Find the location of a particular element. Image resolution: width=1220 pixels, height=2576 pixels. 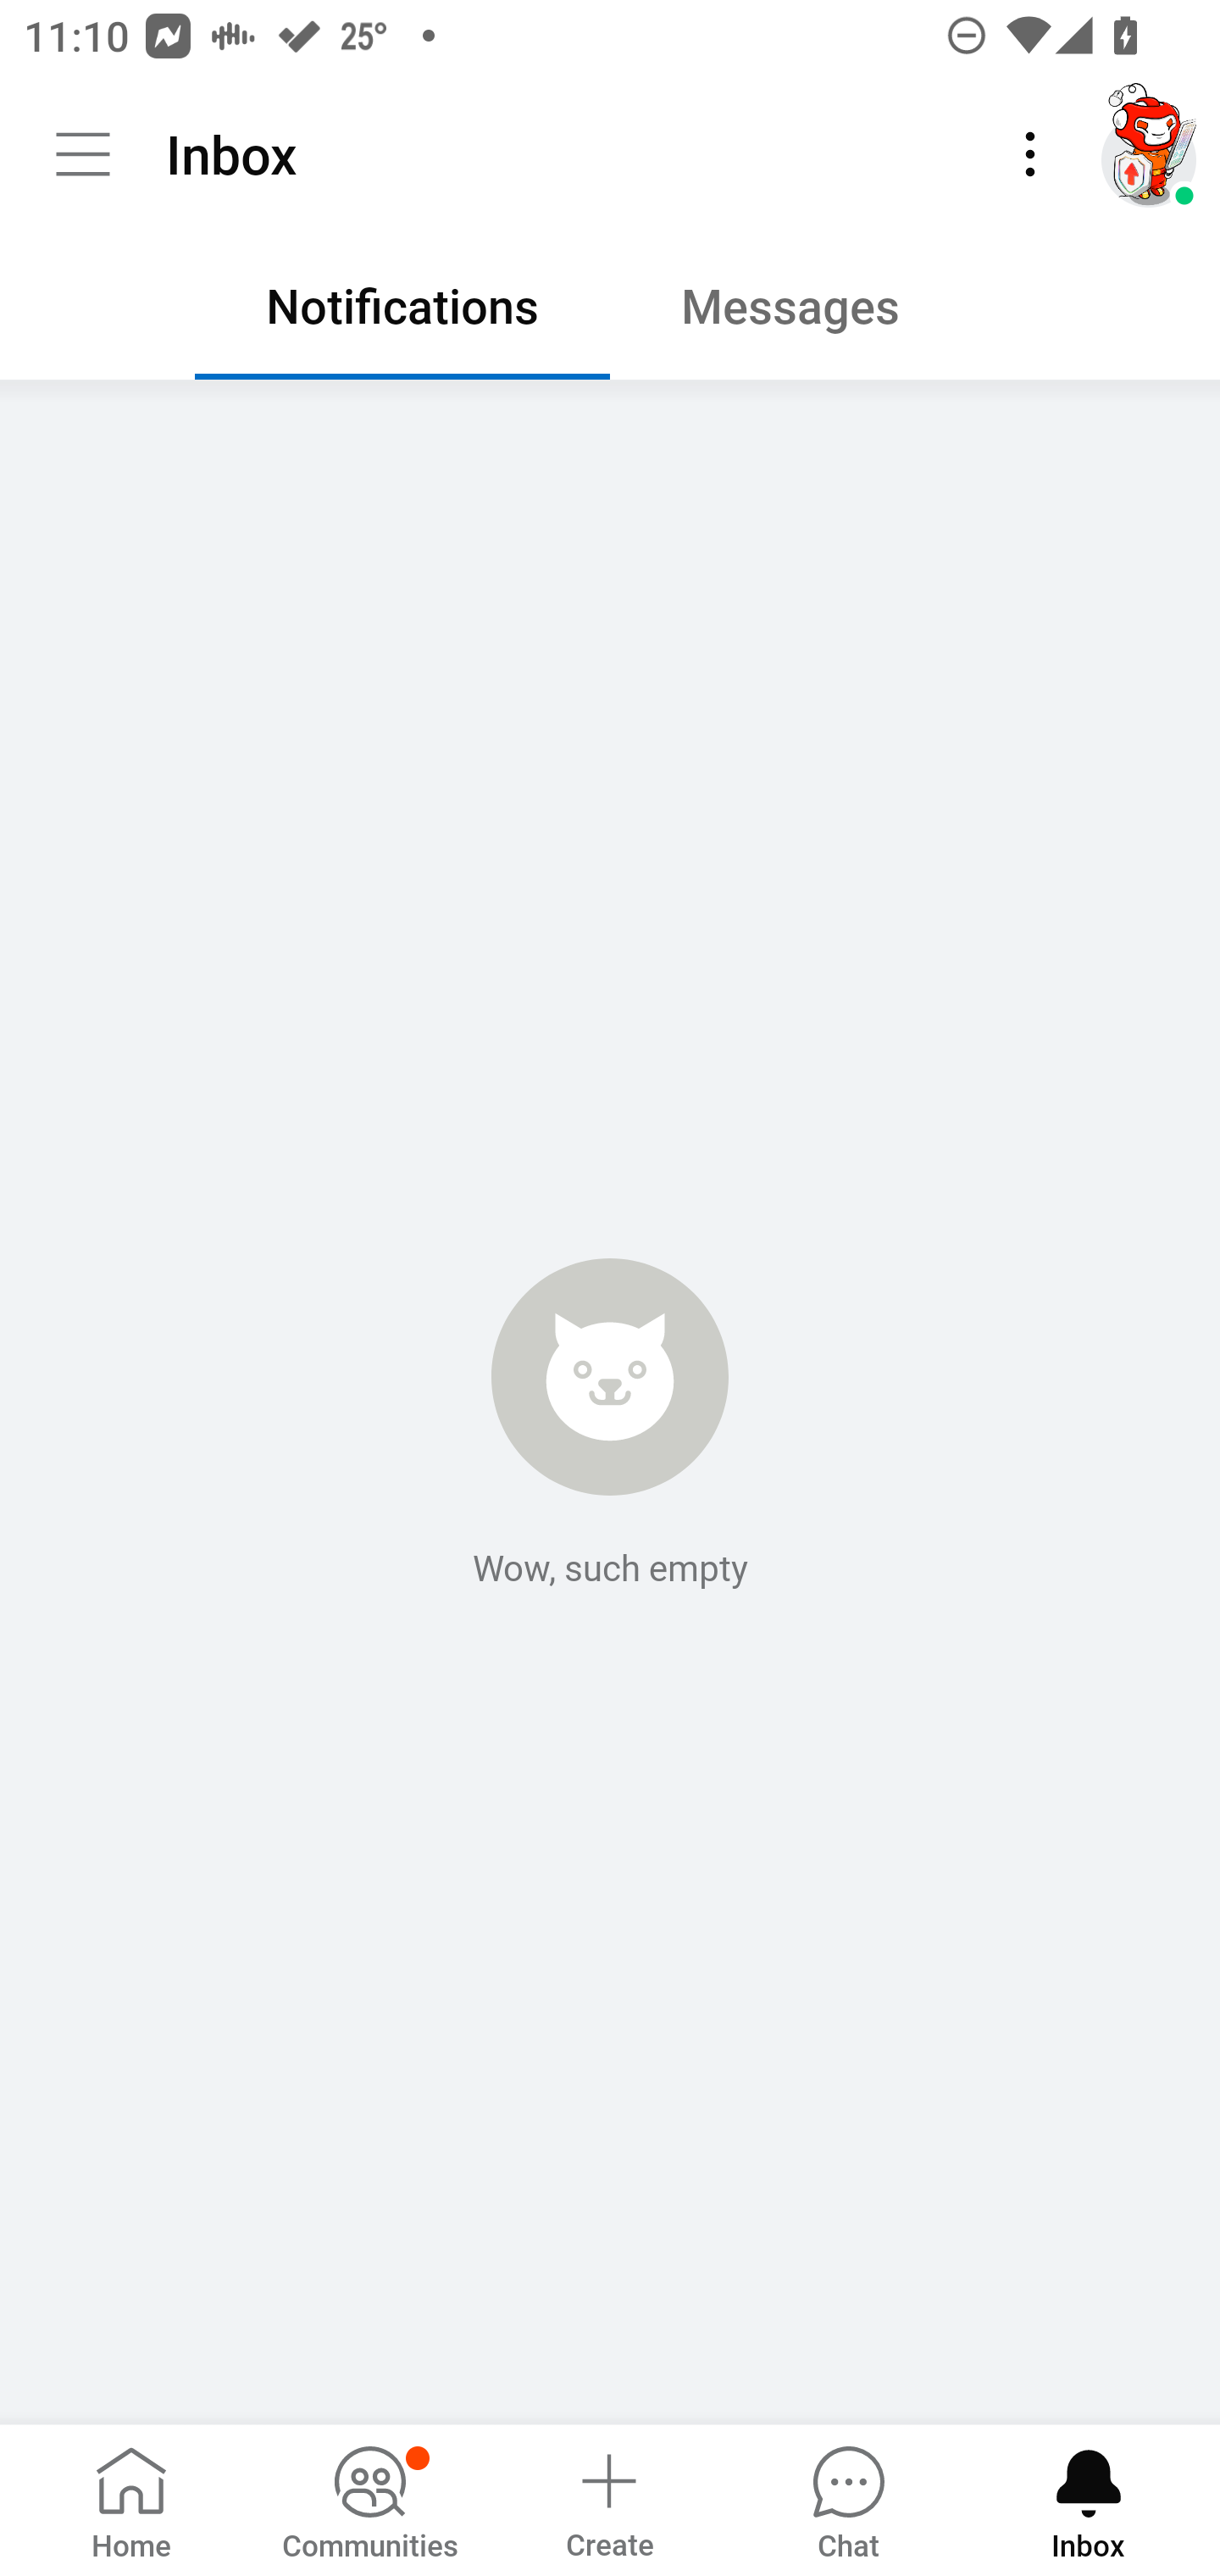

Community menu is located at coordinates (83, 154).